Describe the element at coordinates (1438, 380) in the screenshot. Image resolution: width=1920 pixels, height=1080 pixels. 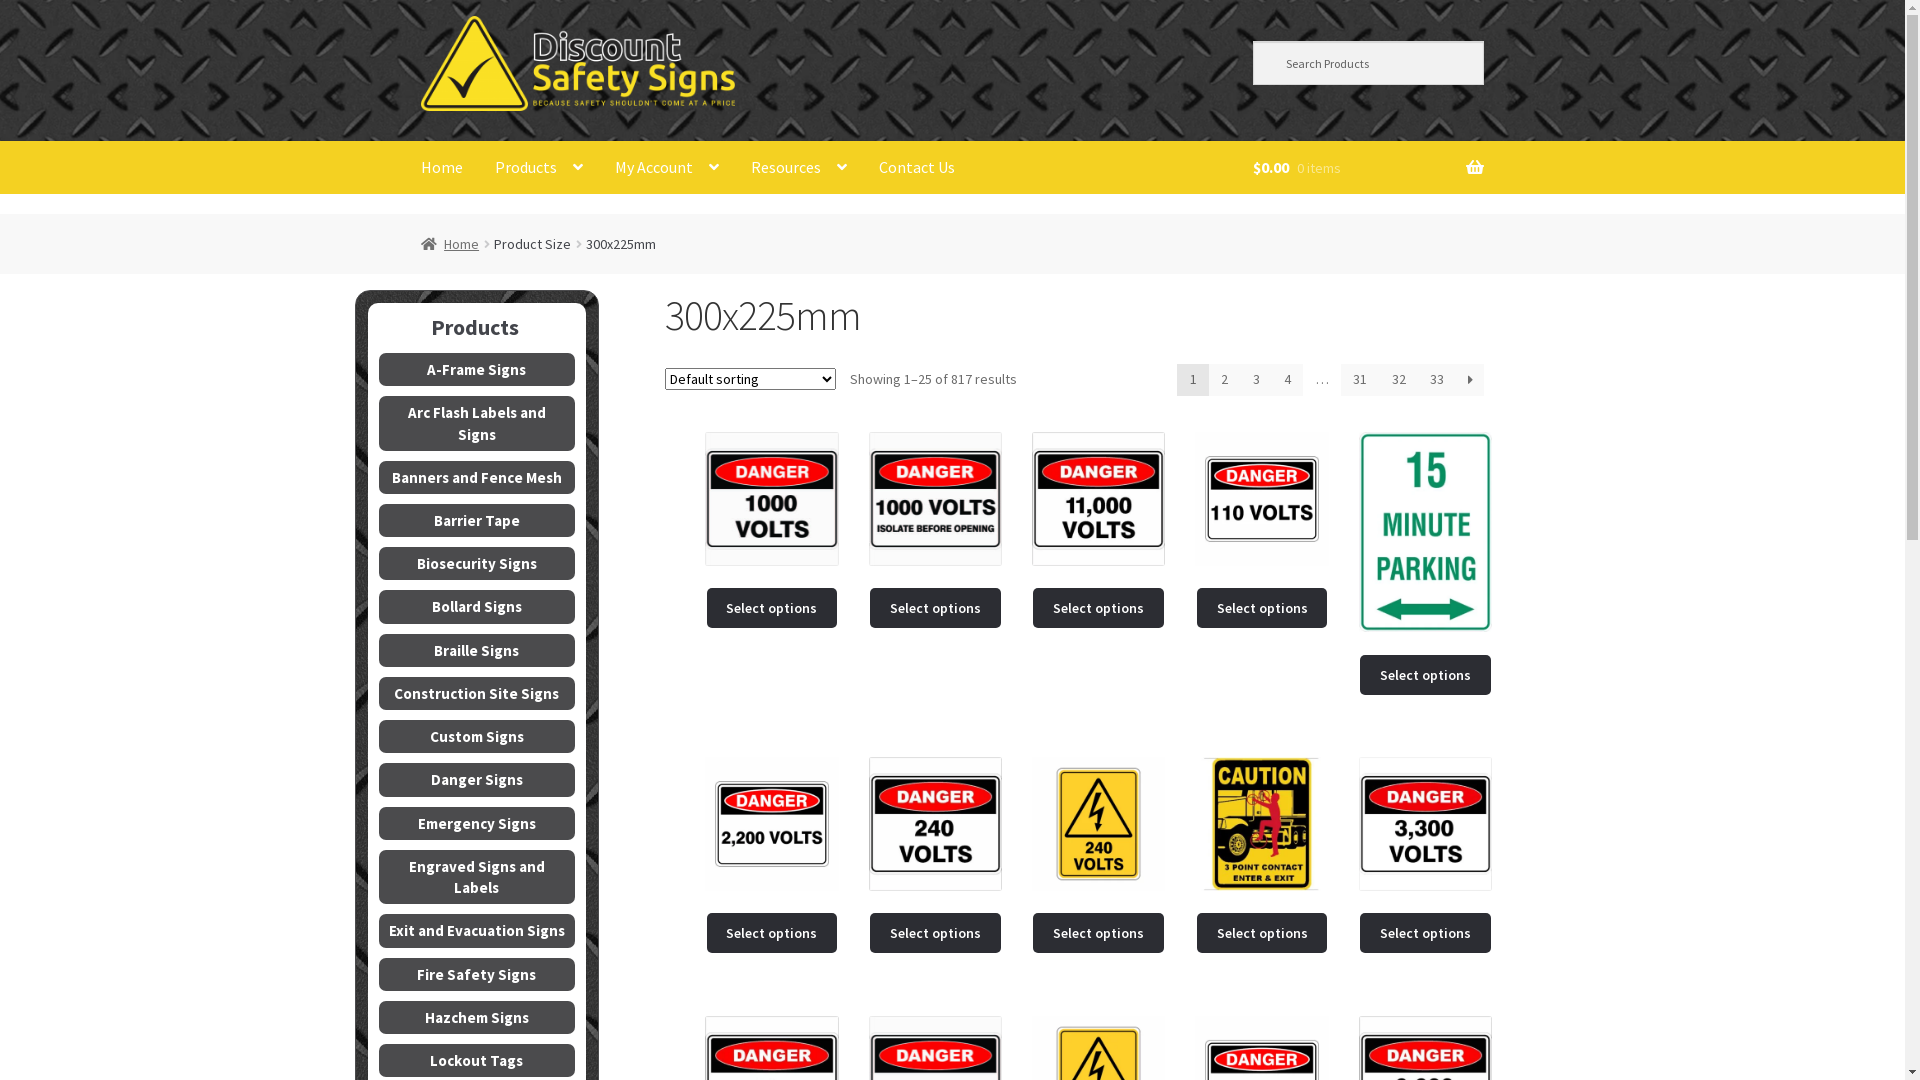
I see `33` at that location.